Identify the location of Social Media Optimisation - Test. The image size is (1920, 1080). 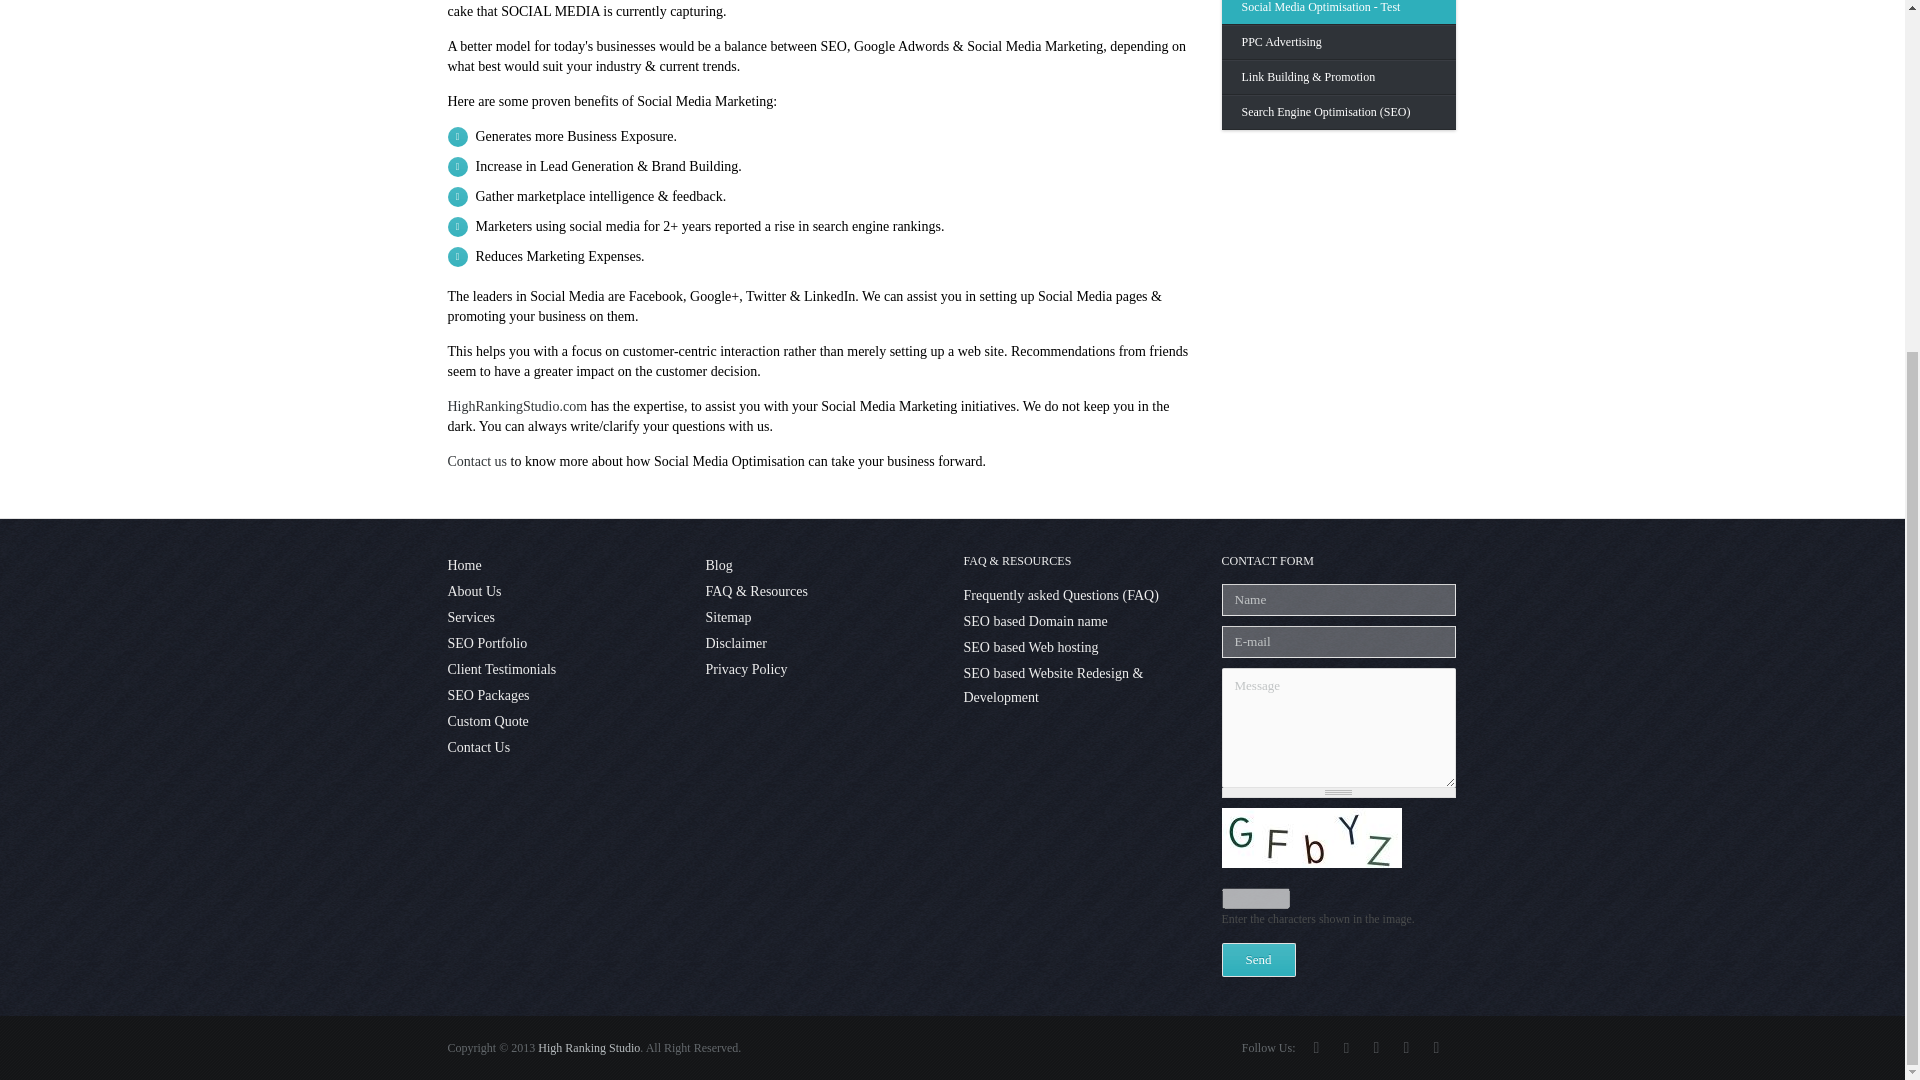
(1338, 12).